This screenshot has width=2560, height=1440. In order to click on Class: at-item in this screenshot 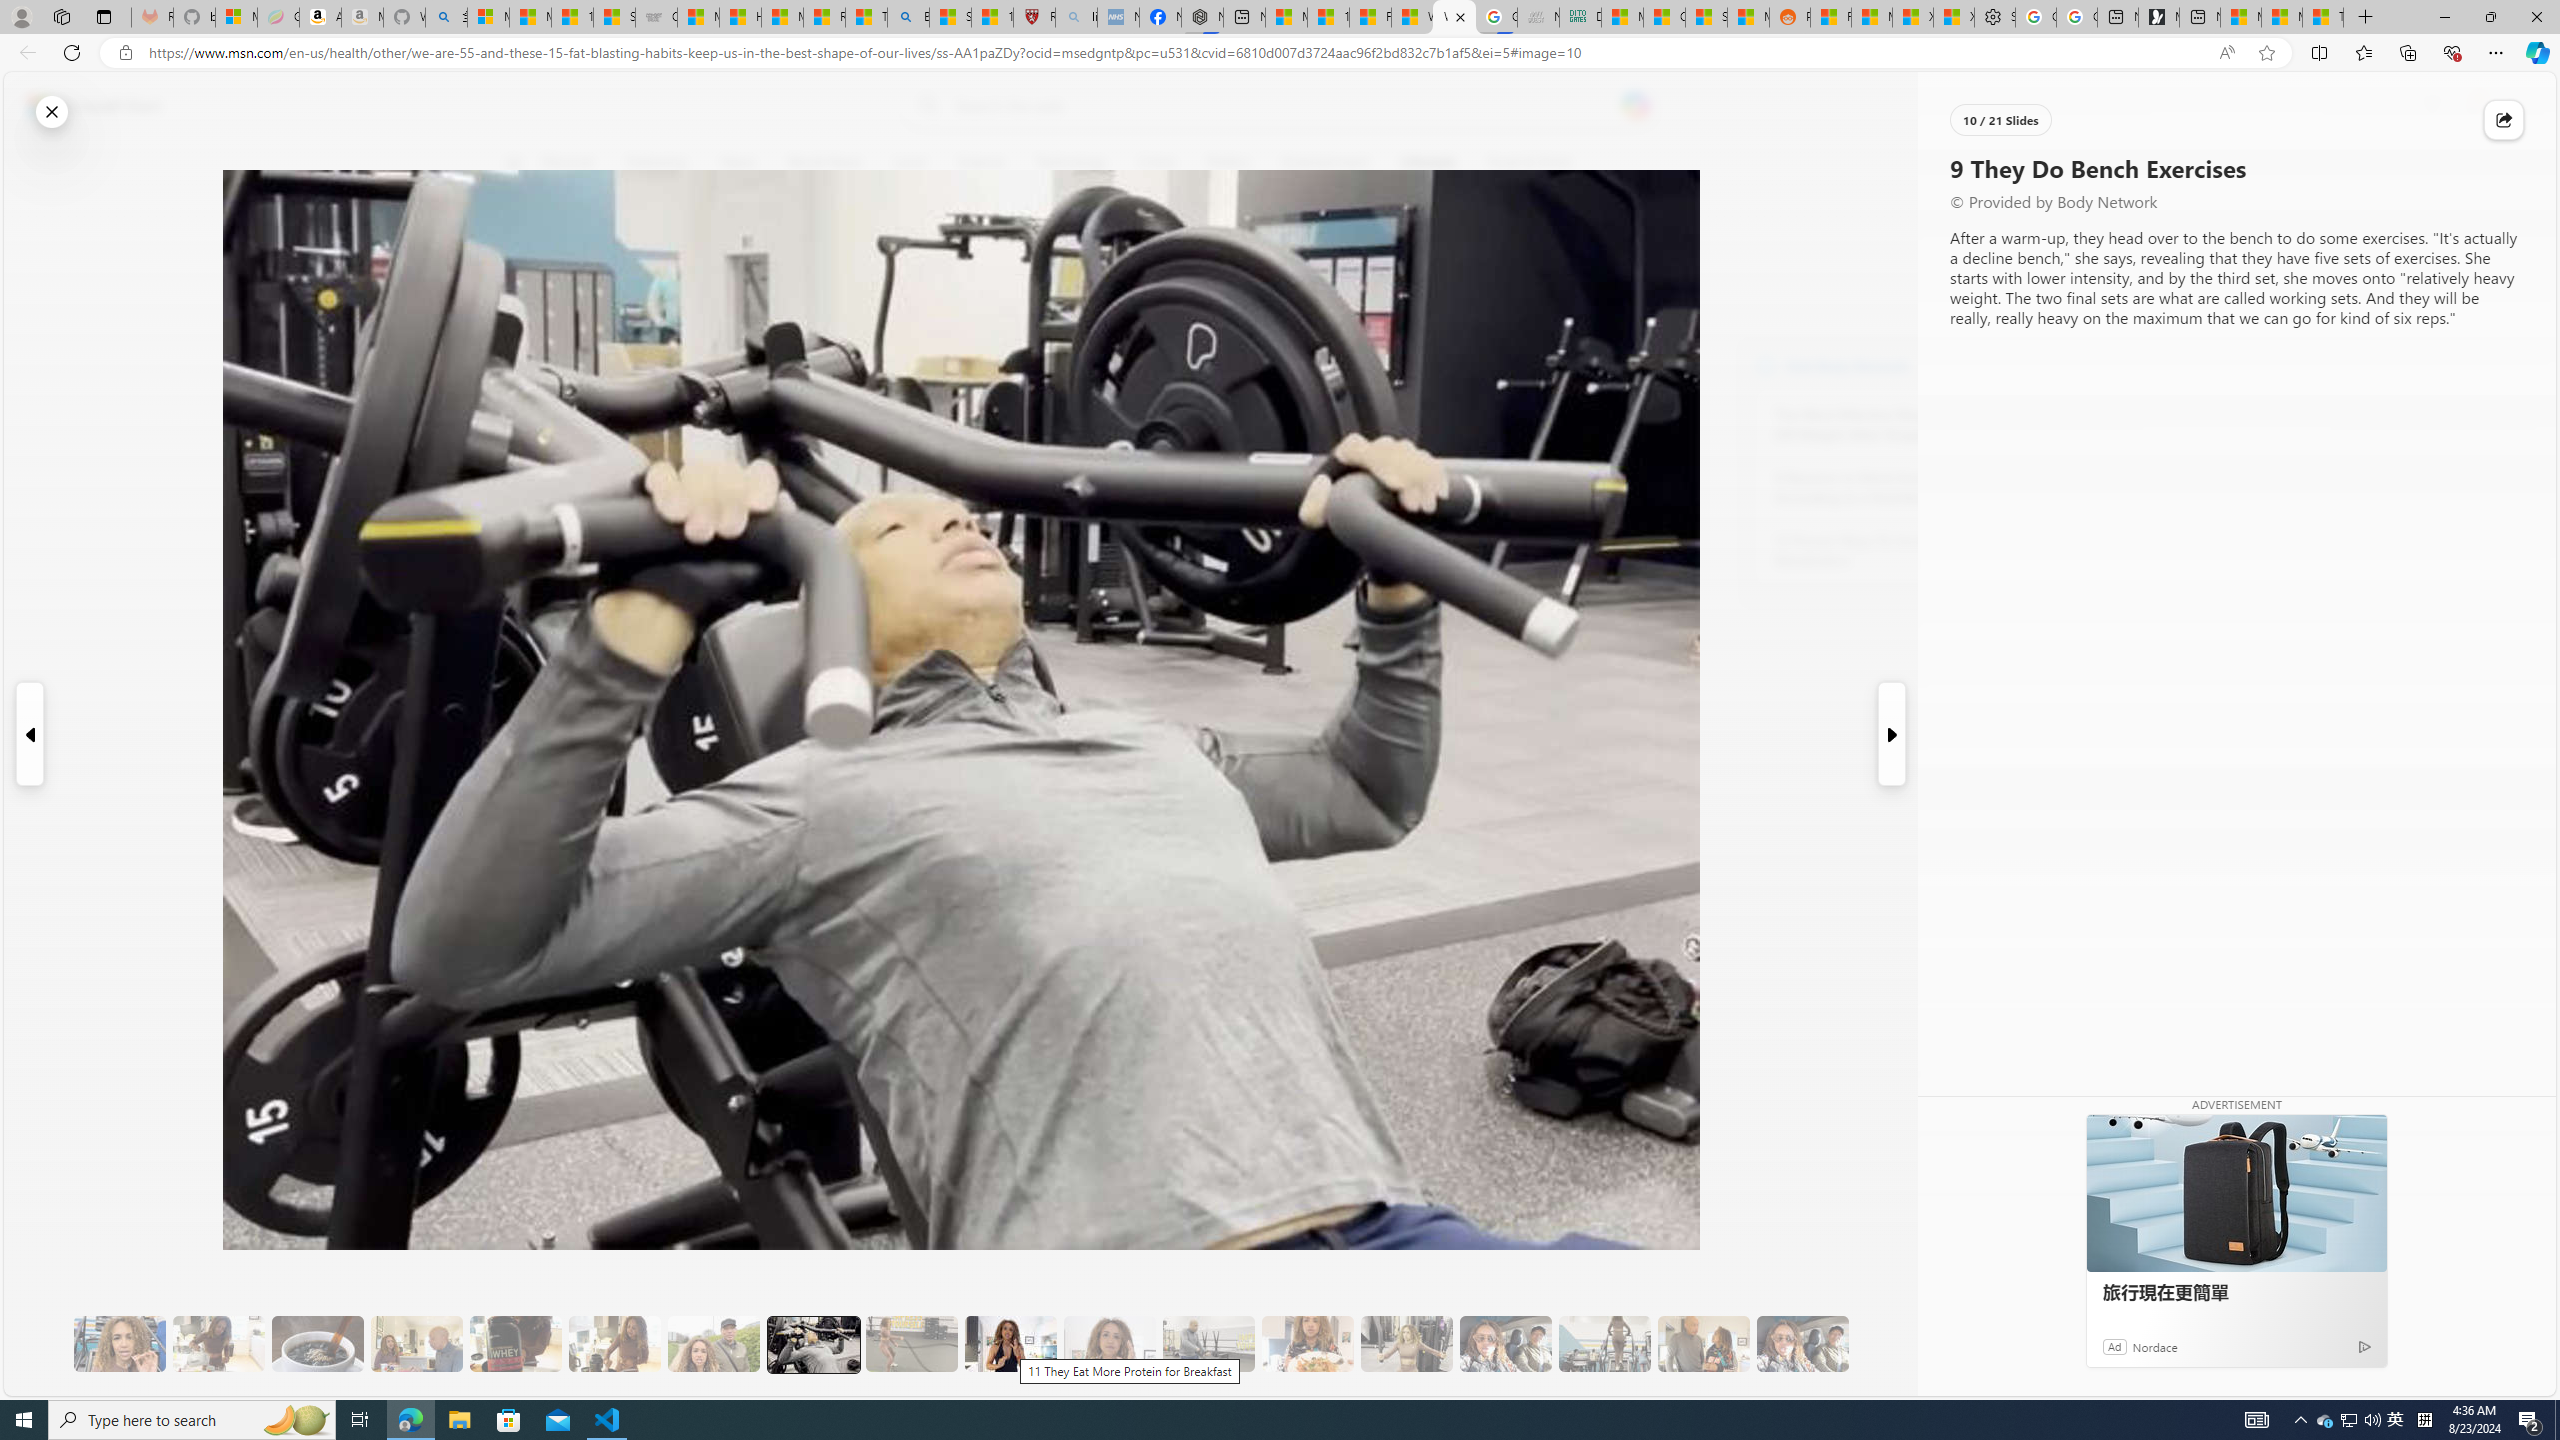, I will do `click(526, 468)`.